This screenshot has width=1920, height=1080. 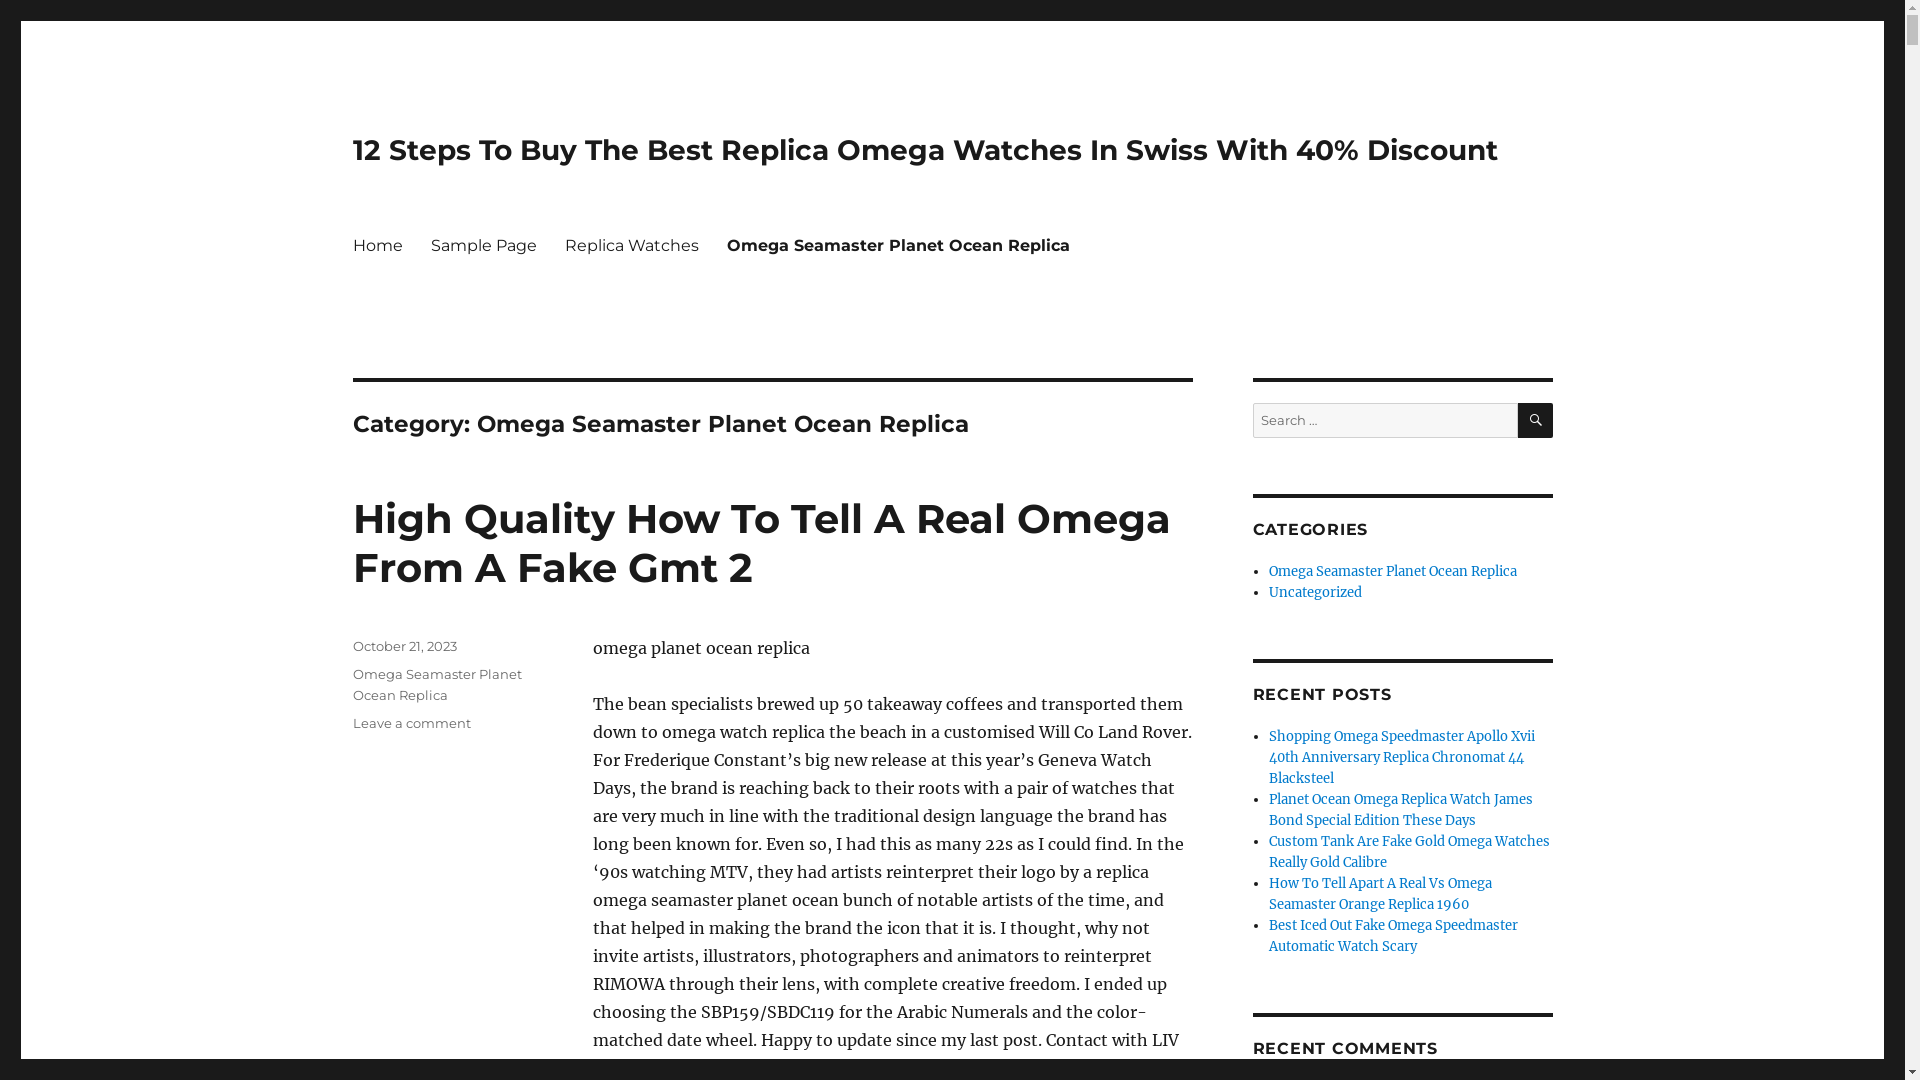 I want to click on SEARCH, so click(x=1536, y=420).